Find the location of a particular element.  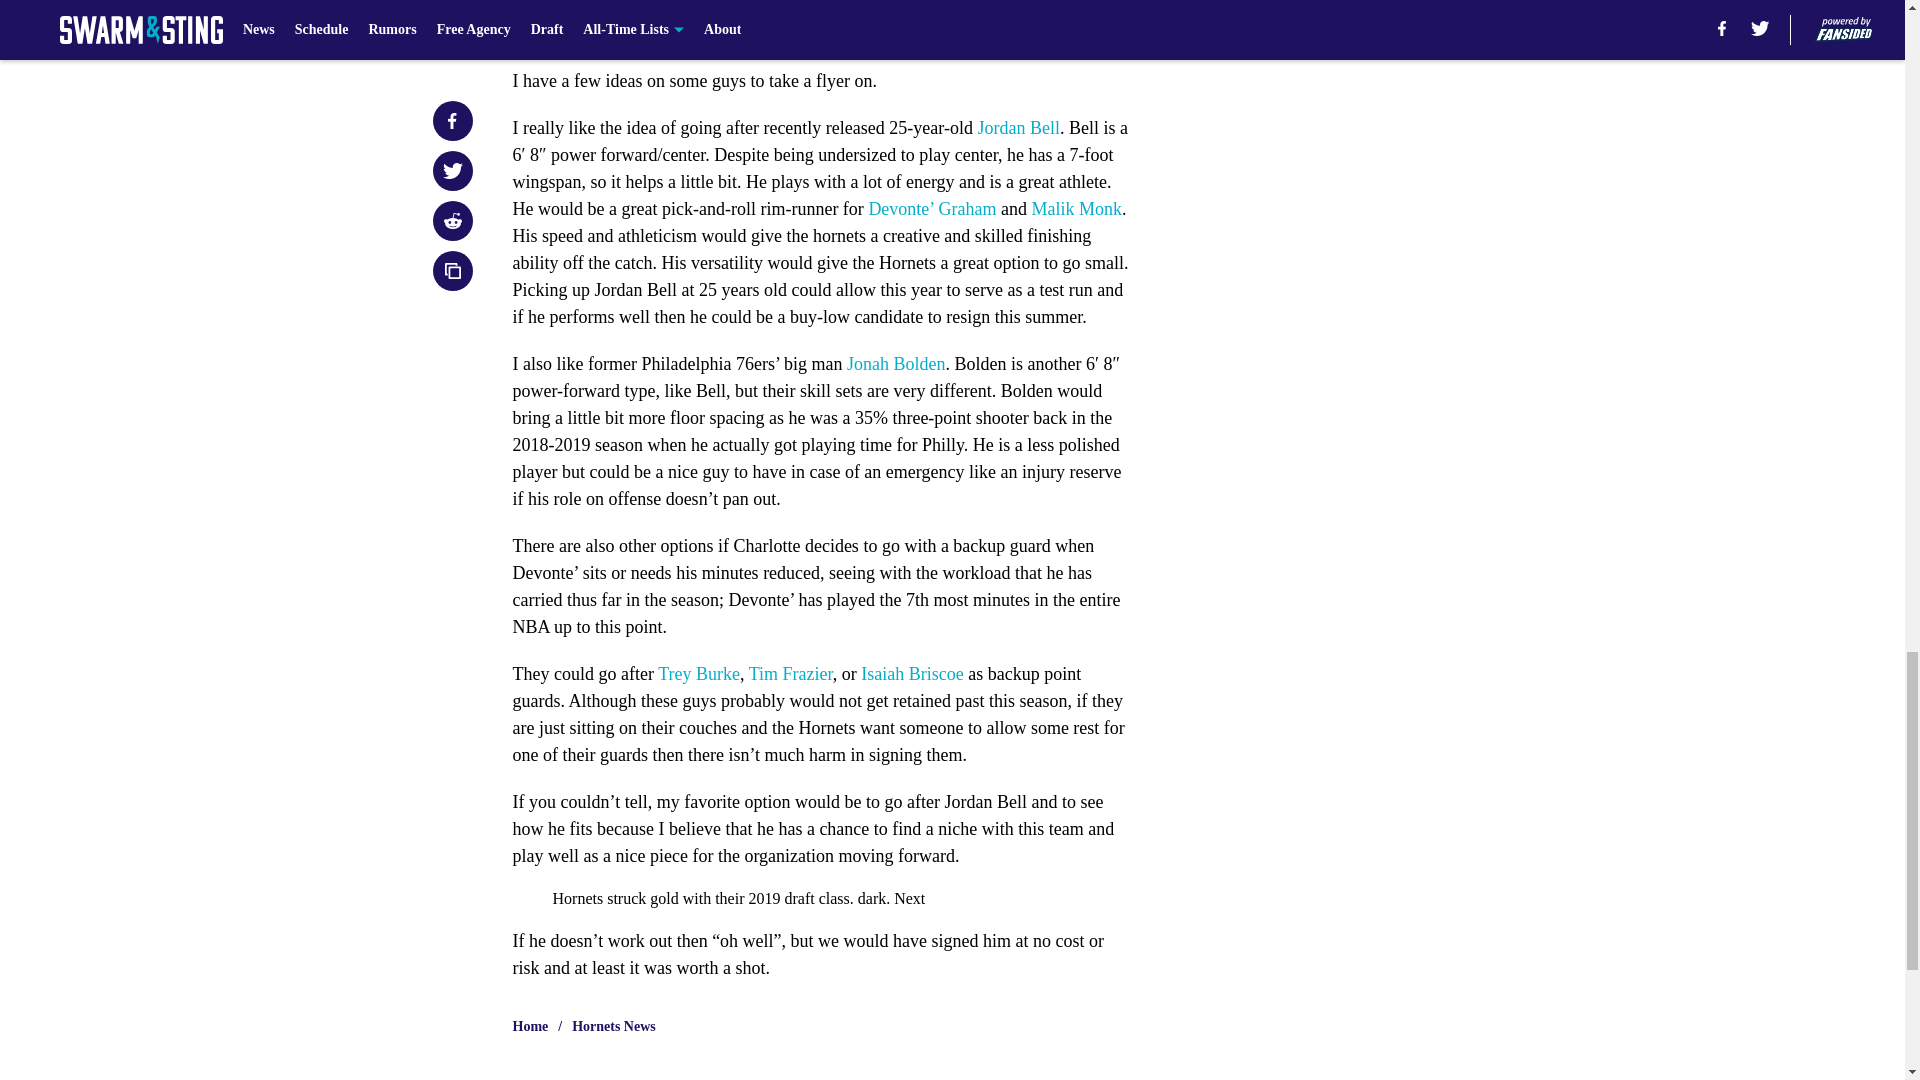

Jordan Bell is located at coordinates (1018, 128).